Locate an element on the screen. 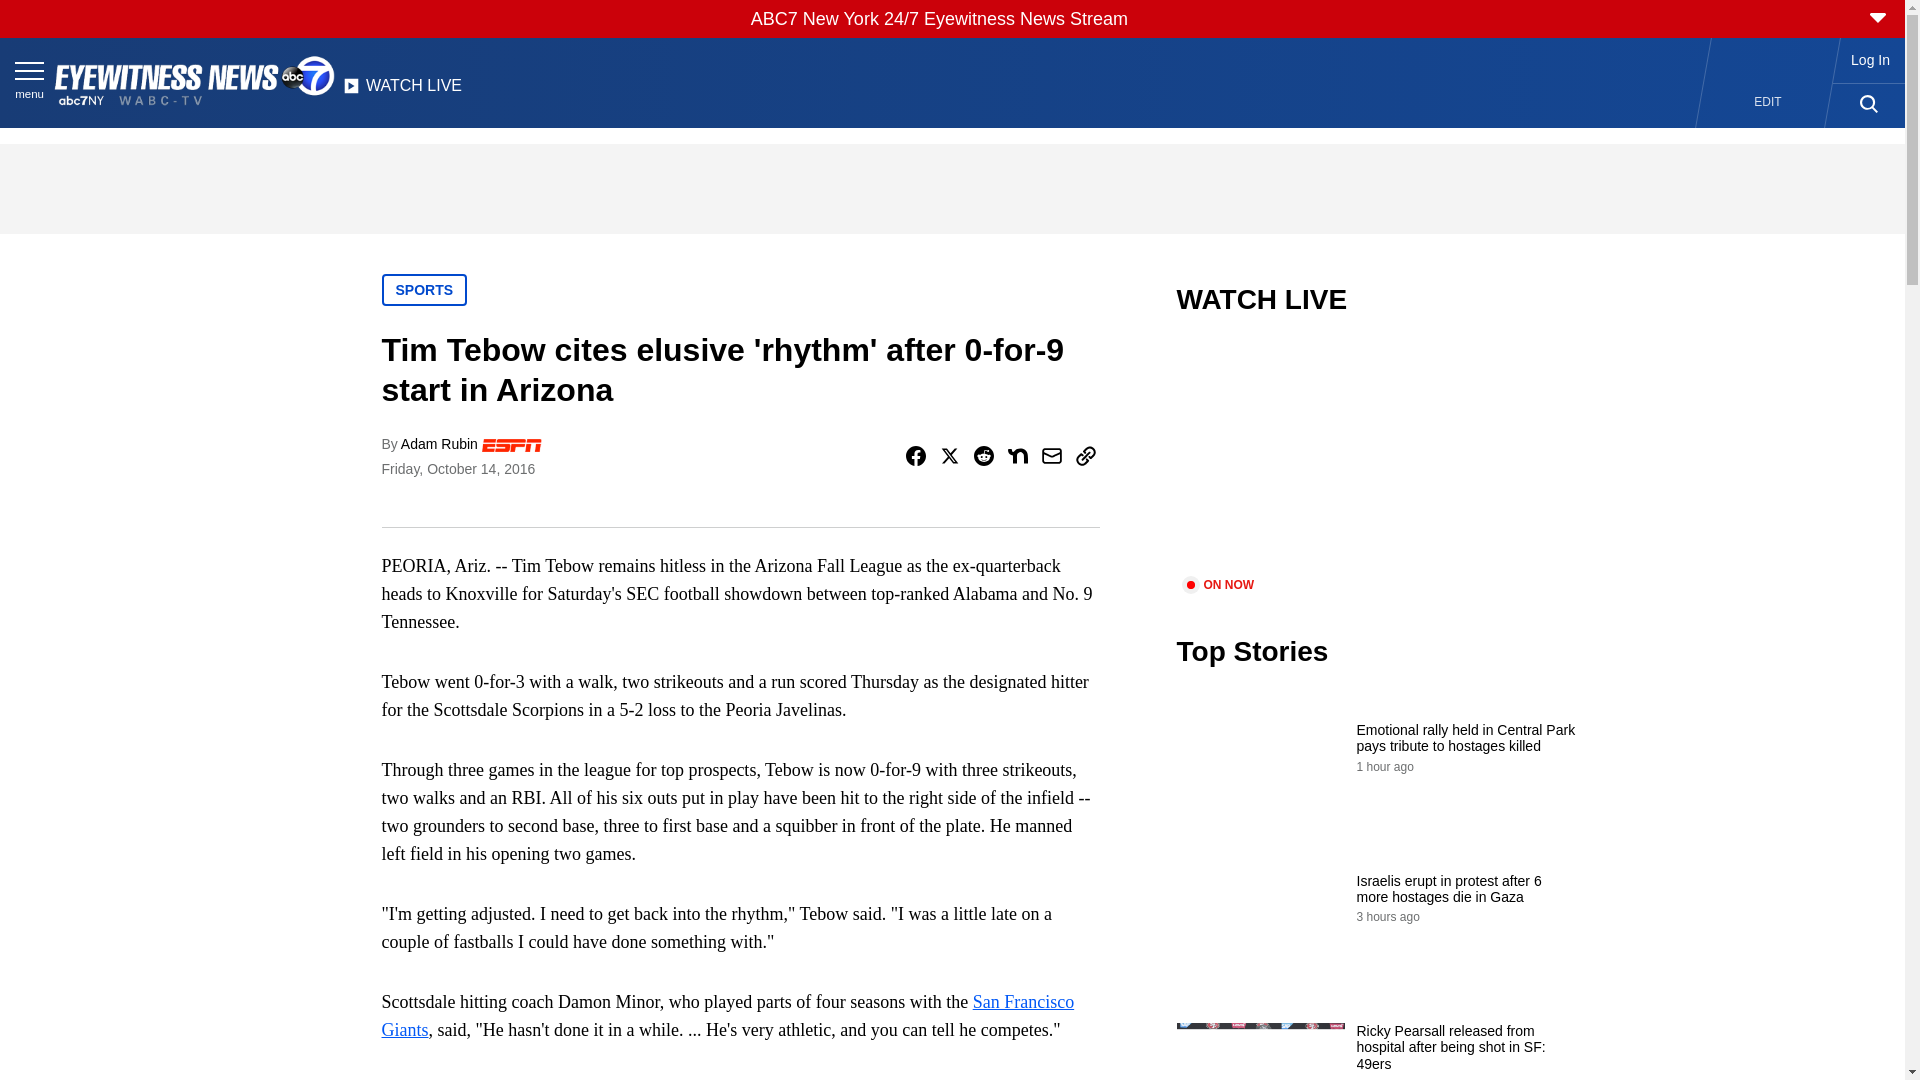 Image resolution: width=1920 pixels, height=1080 pixels. EDIT is located at coordinates (1768, 102).